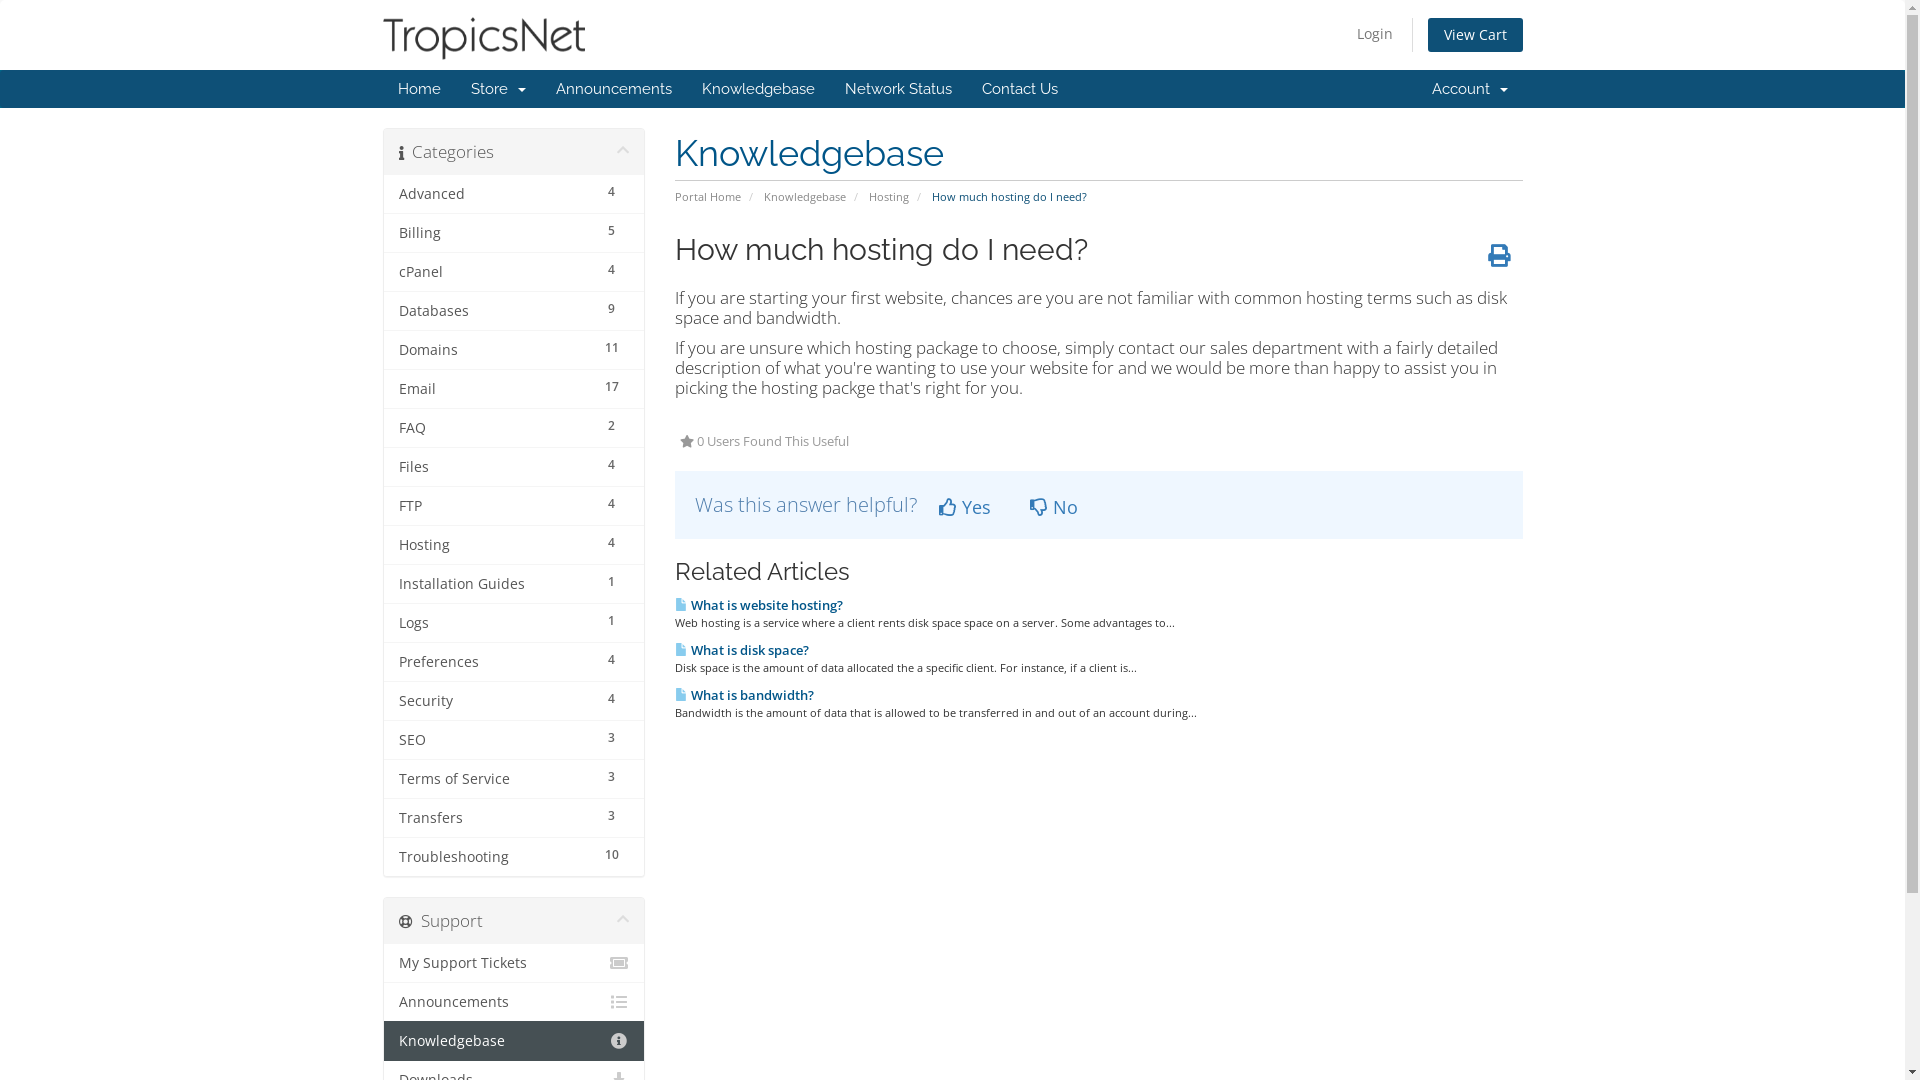 The image size is (1920, 1080). Describe the element at coordinates (514, 701) in the screenshot. I see `4
Security` at that location.